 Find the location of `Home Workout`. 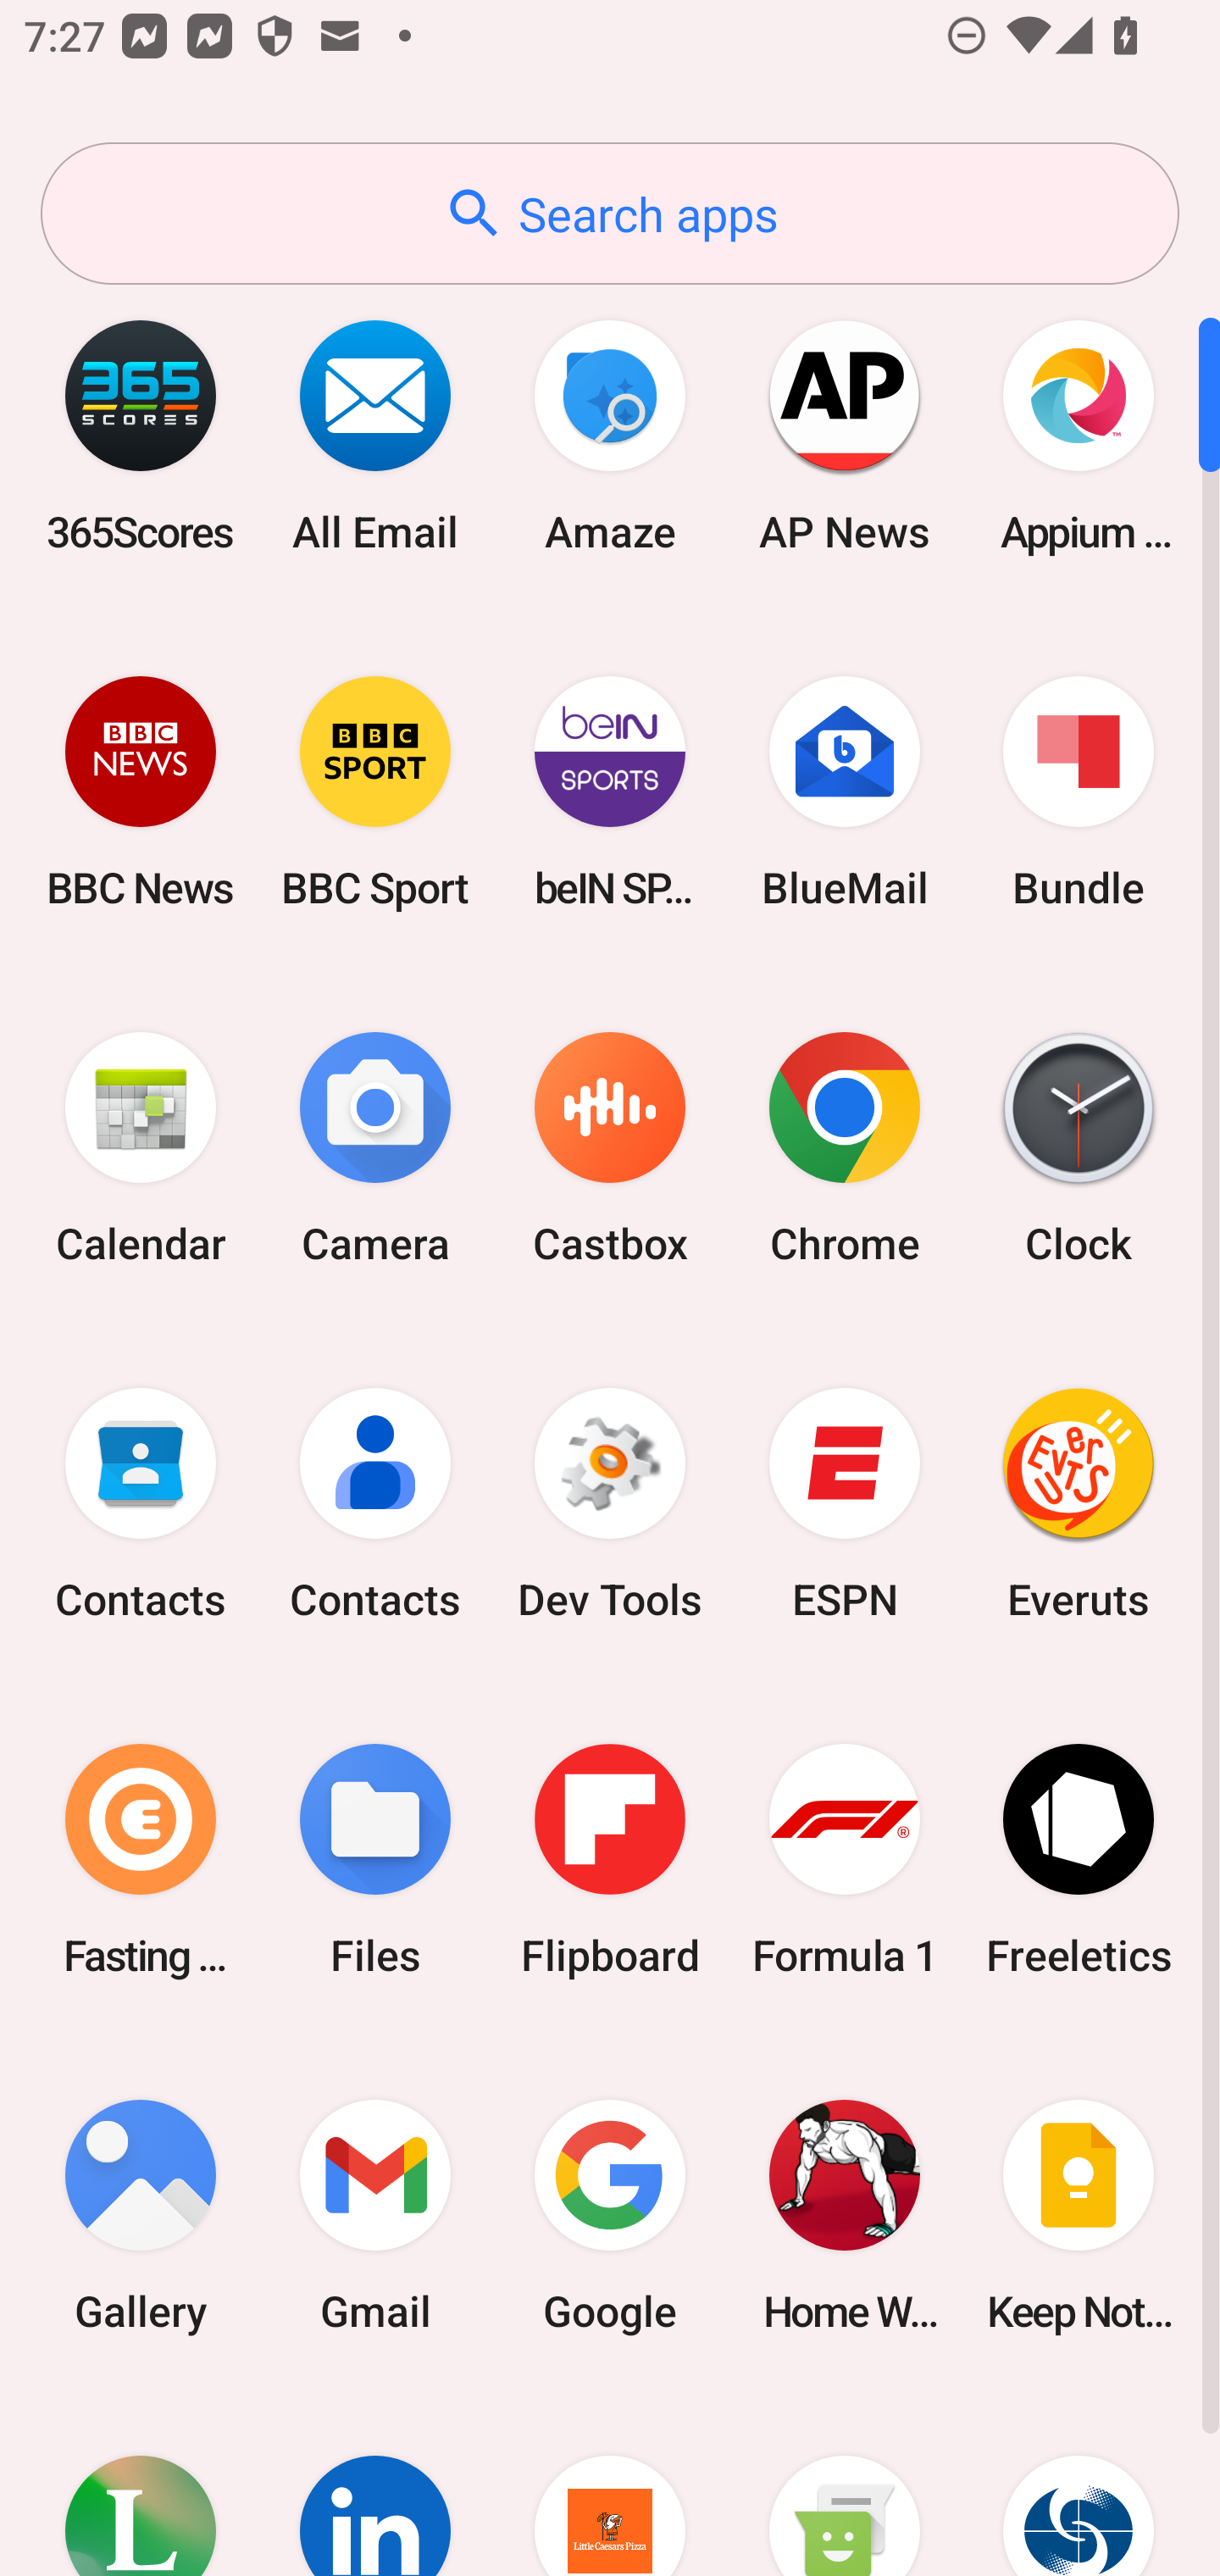

Home Workout is located at coordinates (844, 2215).